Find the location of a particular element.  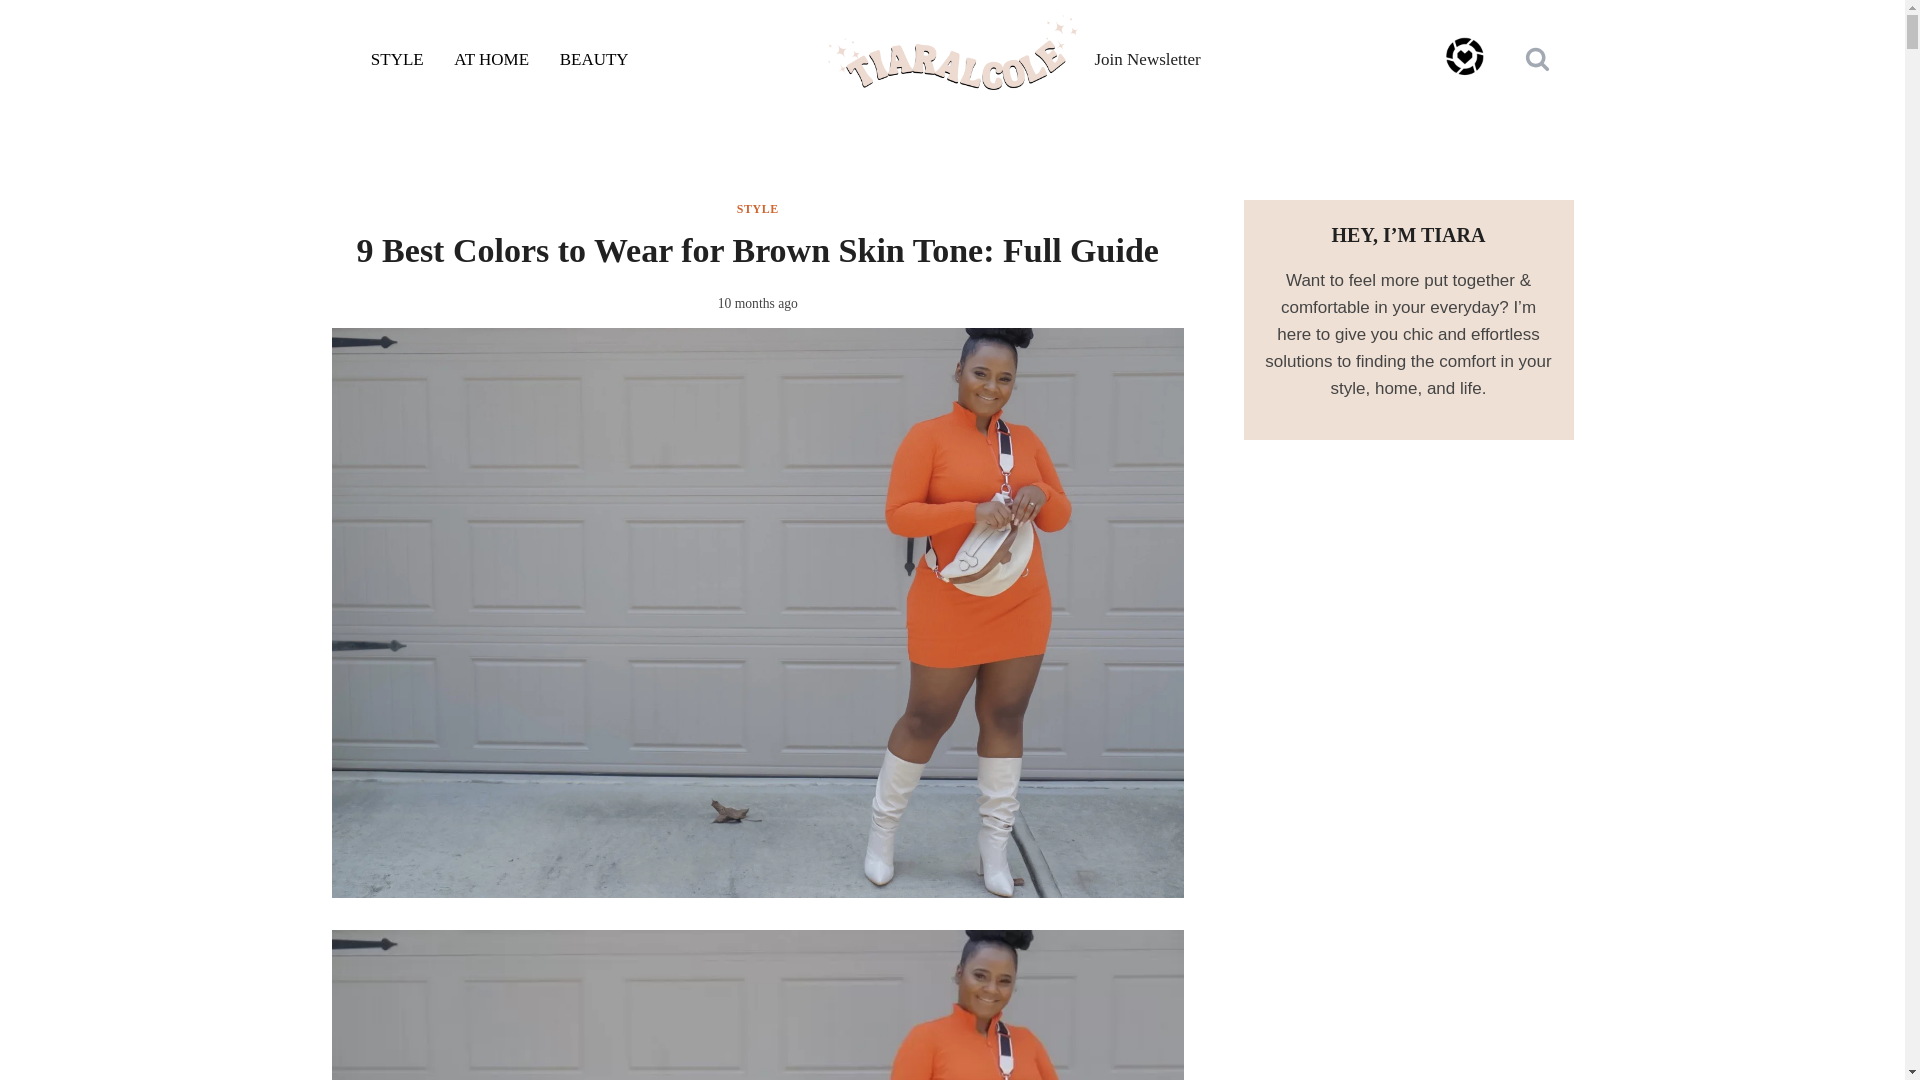

STYLE is located at coordinates (758, 208).